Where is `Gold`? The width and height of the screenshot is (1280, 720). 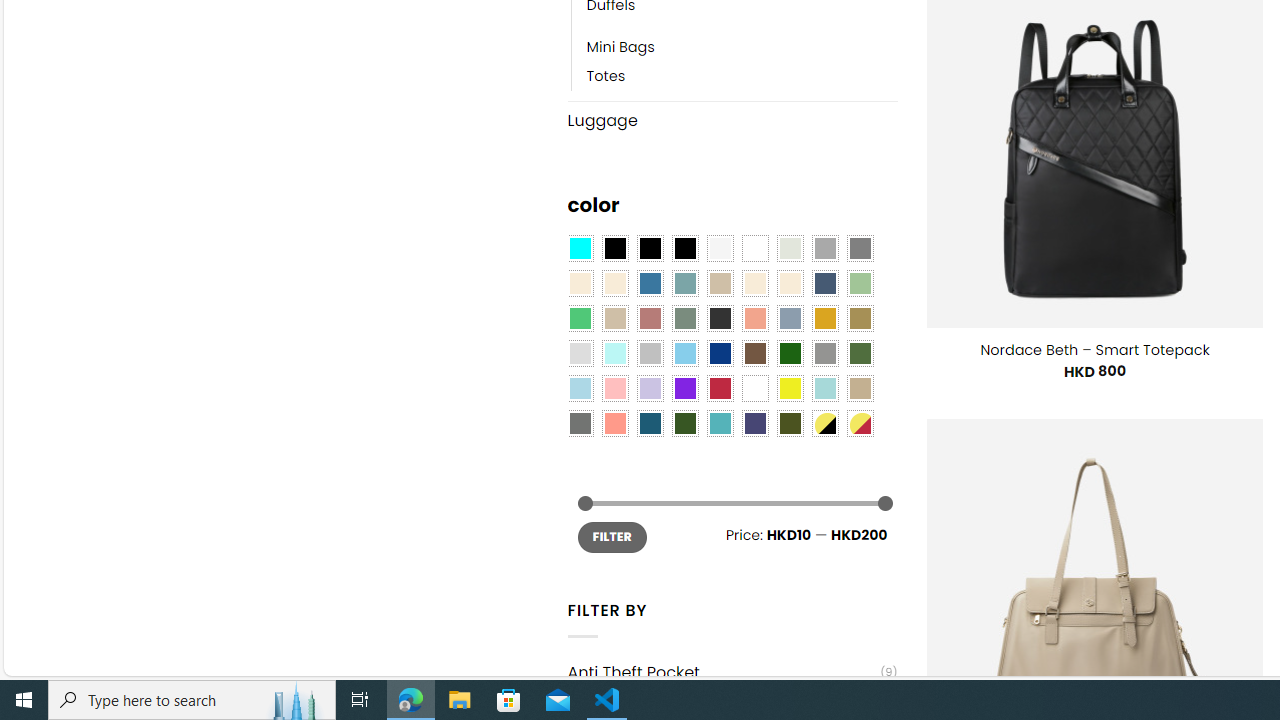 Gold is located at coordinates (824, 318).